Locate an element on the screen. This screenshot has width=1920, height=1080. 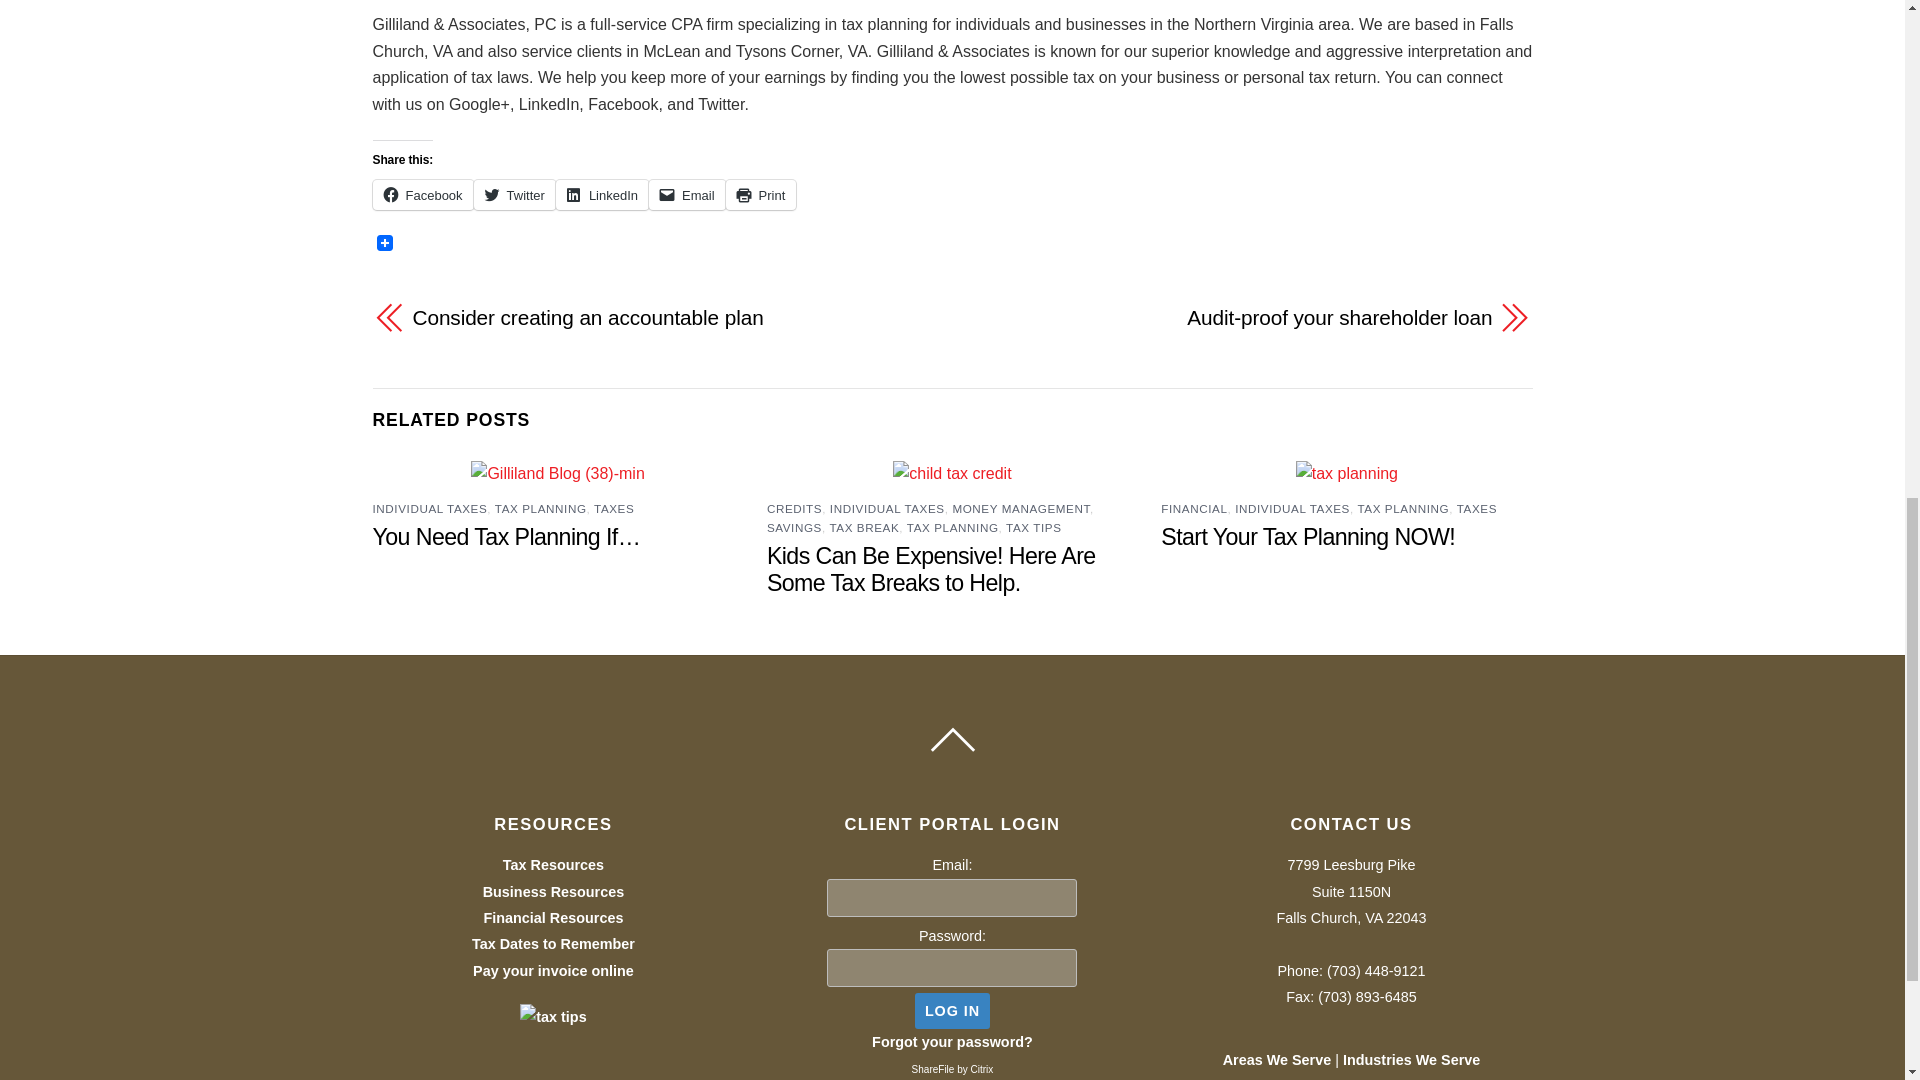
Click to share on Twitter is located at coordinates (515, 194).